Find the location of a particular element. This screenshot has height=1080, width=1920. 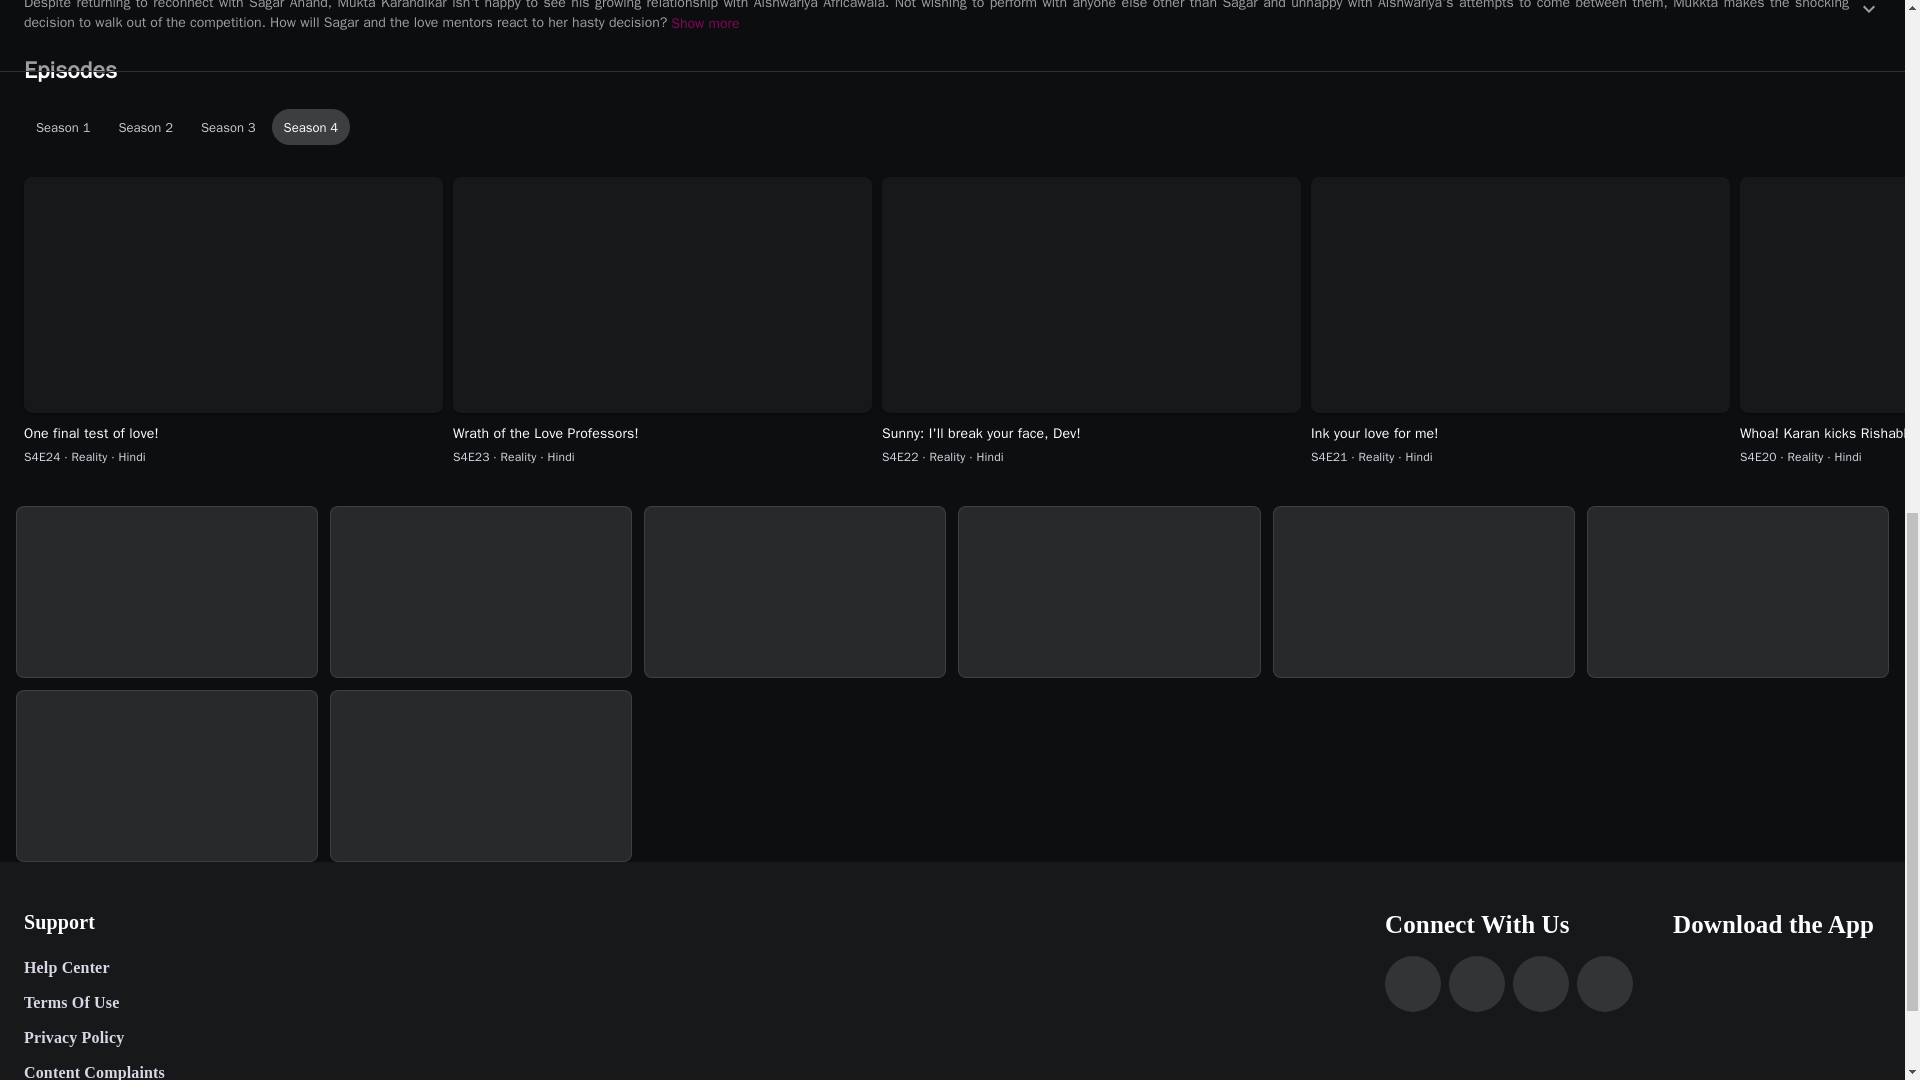

Ink your love for me! is located at coordinates (312, 126).